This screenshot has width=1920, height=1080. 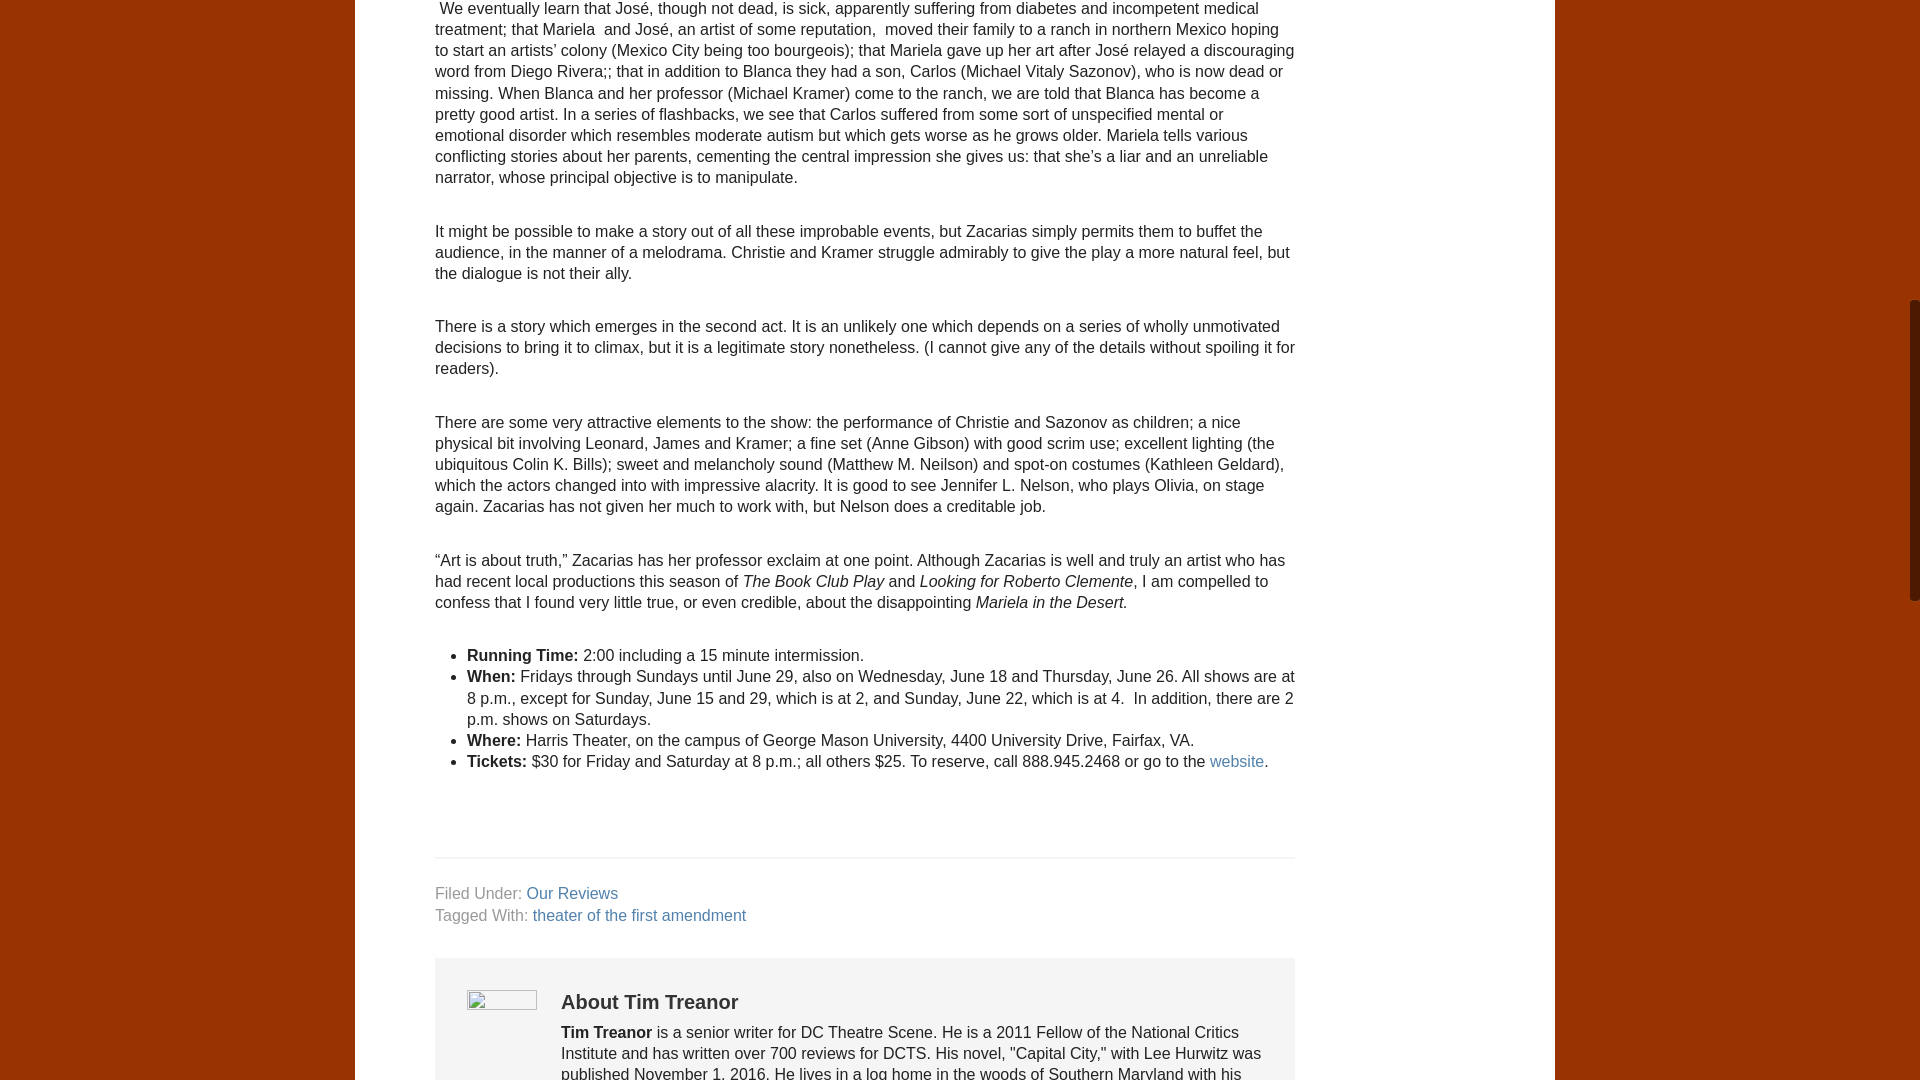 I want to click on Our Reviews, so click(x=572, y=892).